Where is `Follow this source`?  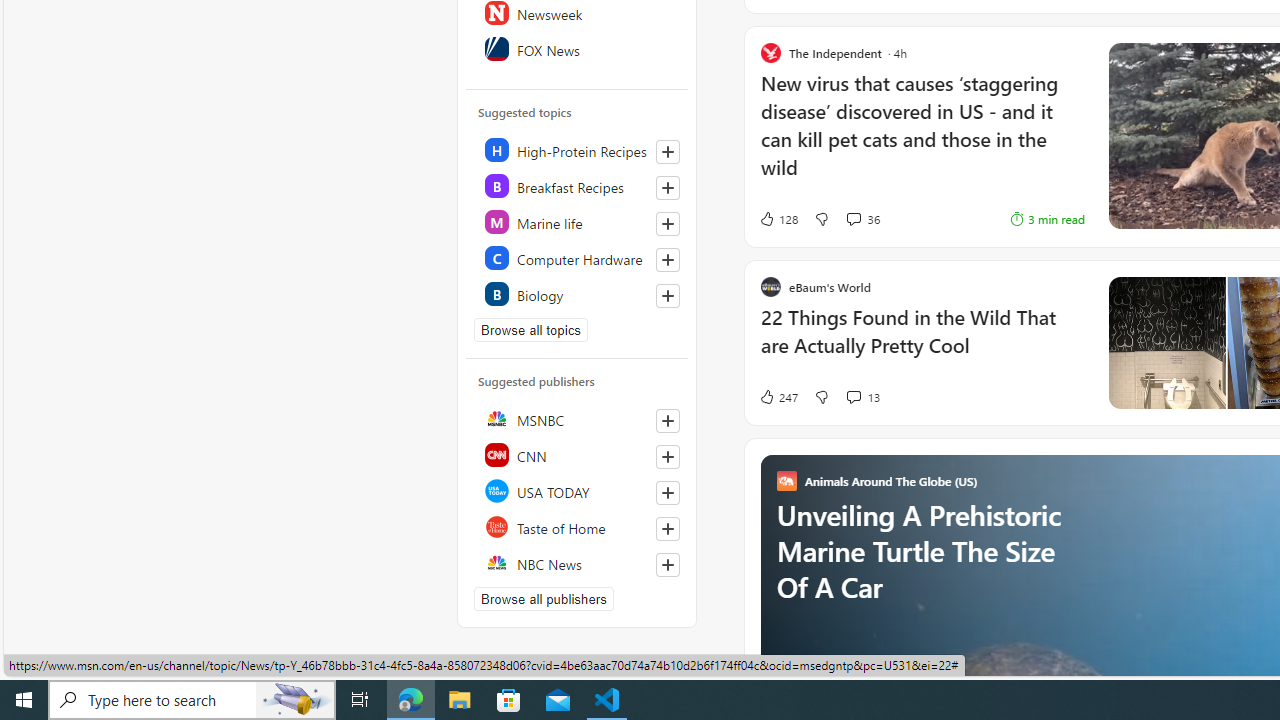 Follow this source is located at coordinates (668, 564).